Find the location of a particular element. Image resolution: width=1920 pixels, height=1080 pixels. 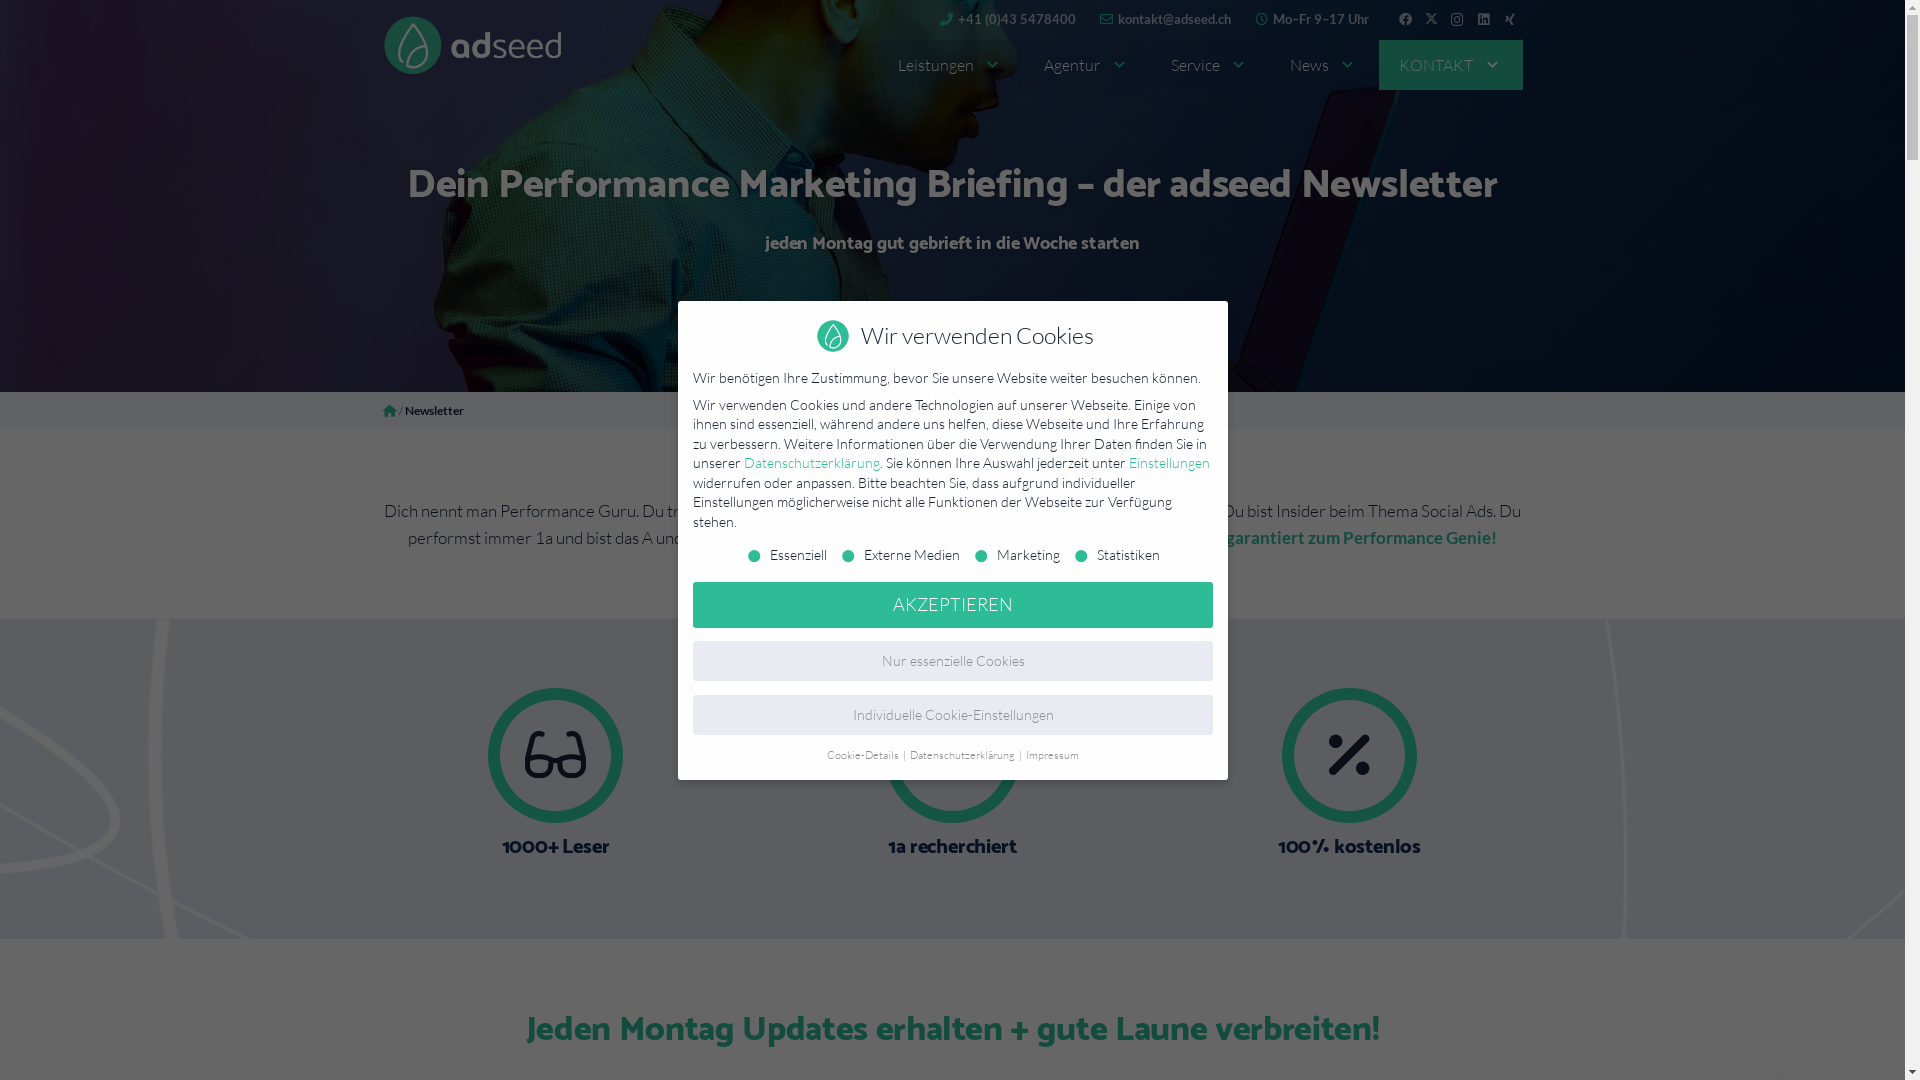

AKZEPTIEREN is located at coordinates (952, 604).